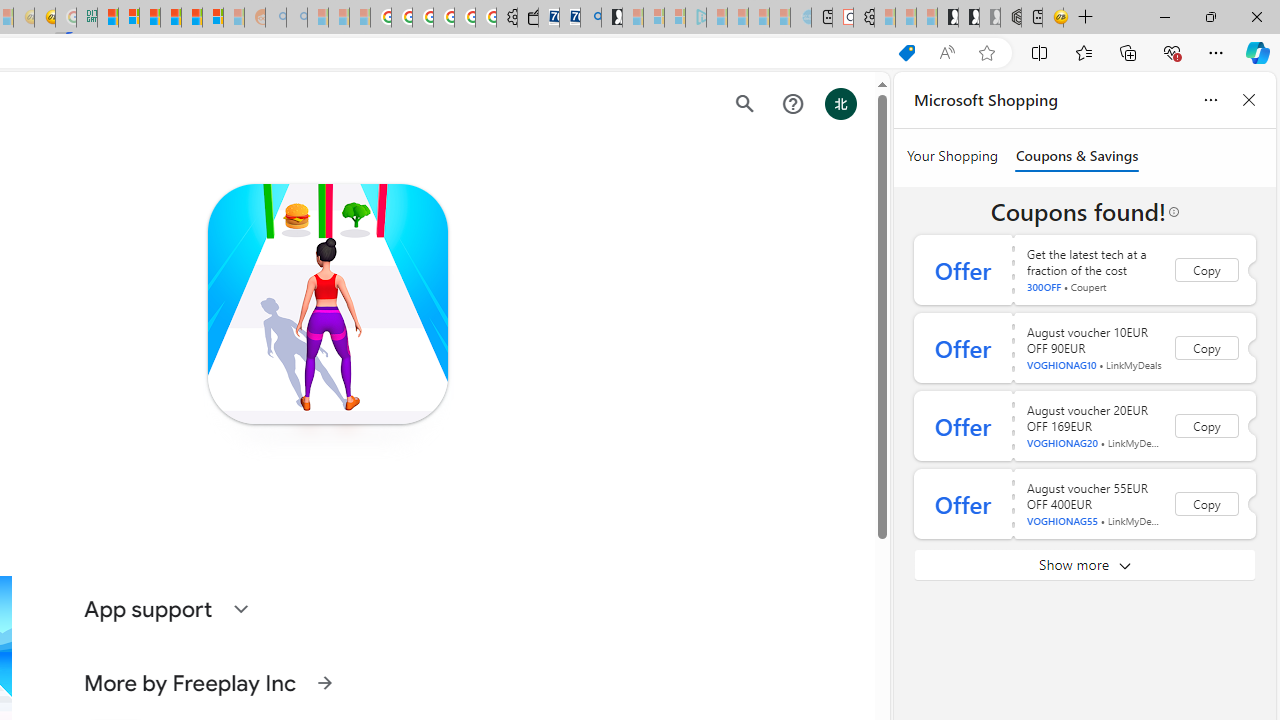 This screenshot has height=720, width=1280. Describe the element at coordinates (1086, 18) in the screenshot. I see `New Tab` at that location.